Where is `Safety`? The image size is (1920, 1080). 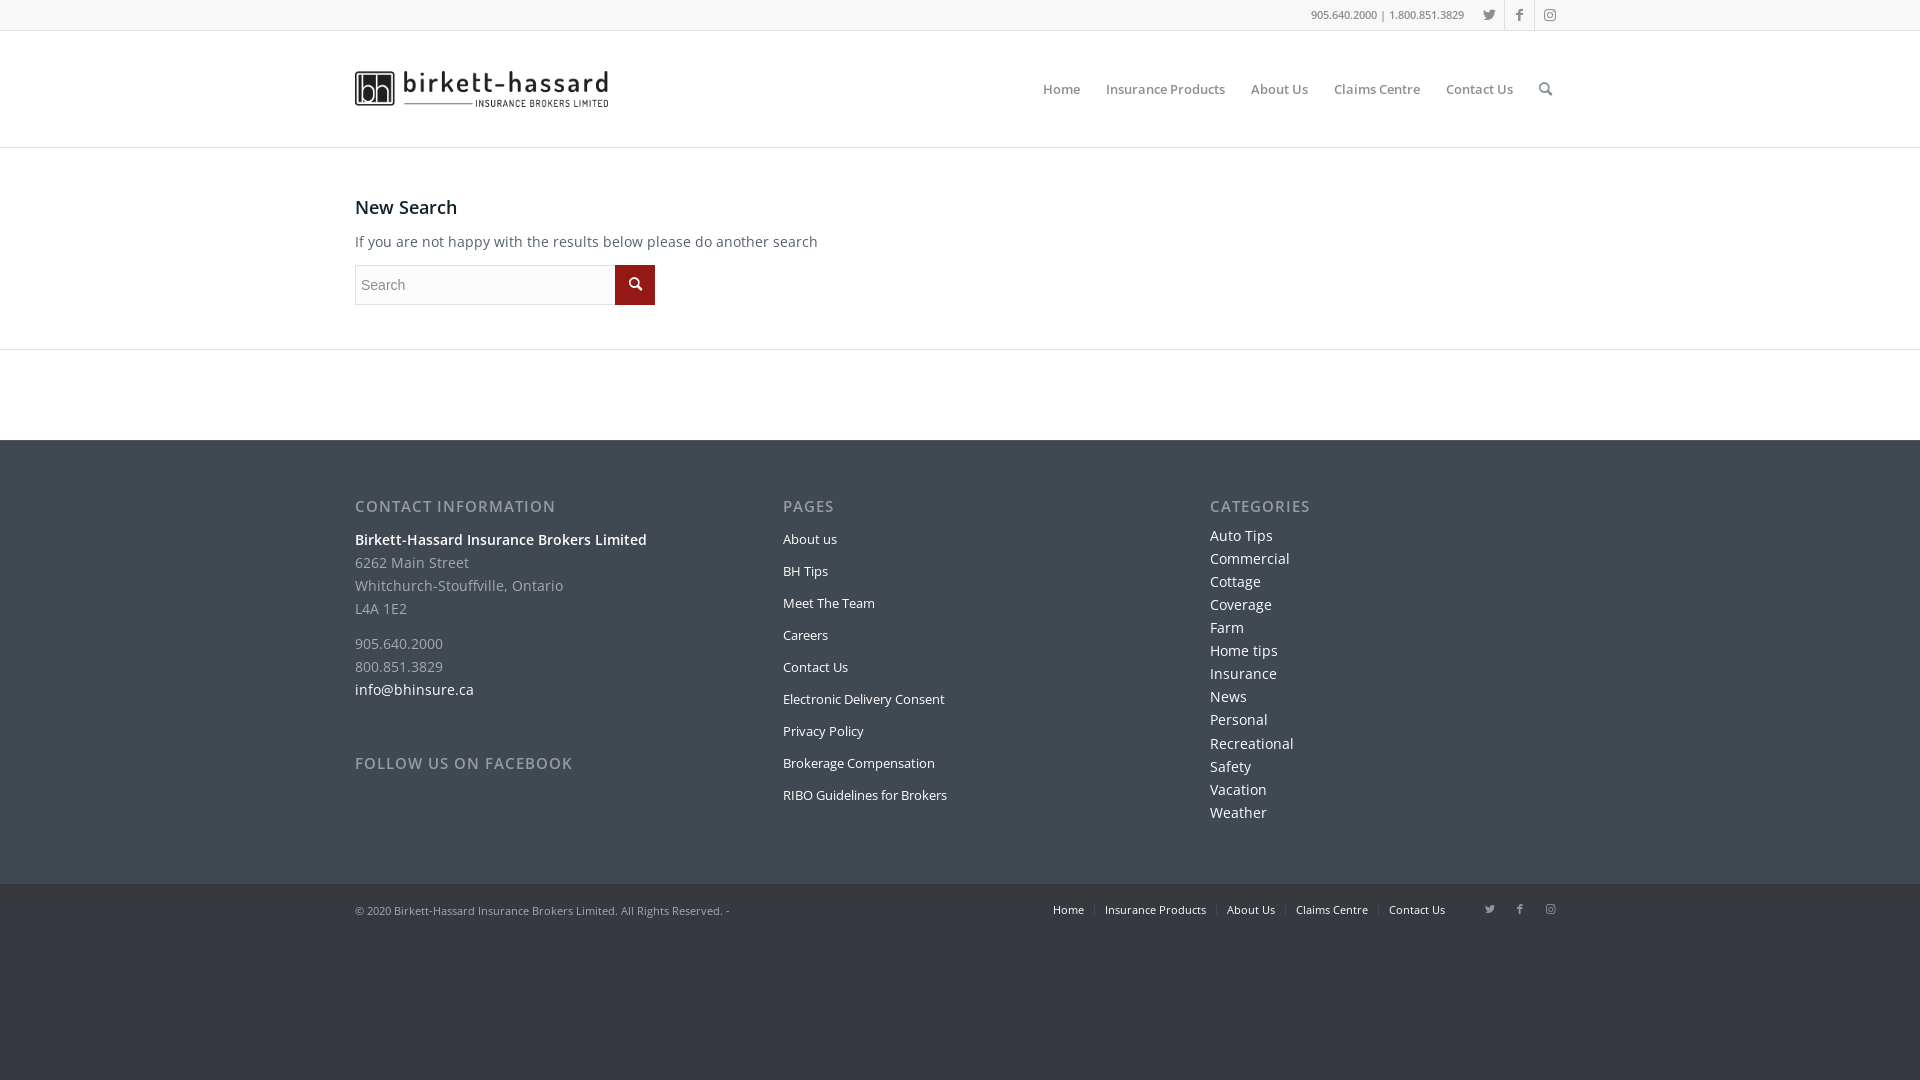 Safety is located at coordinates (1230, 766).